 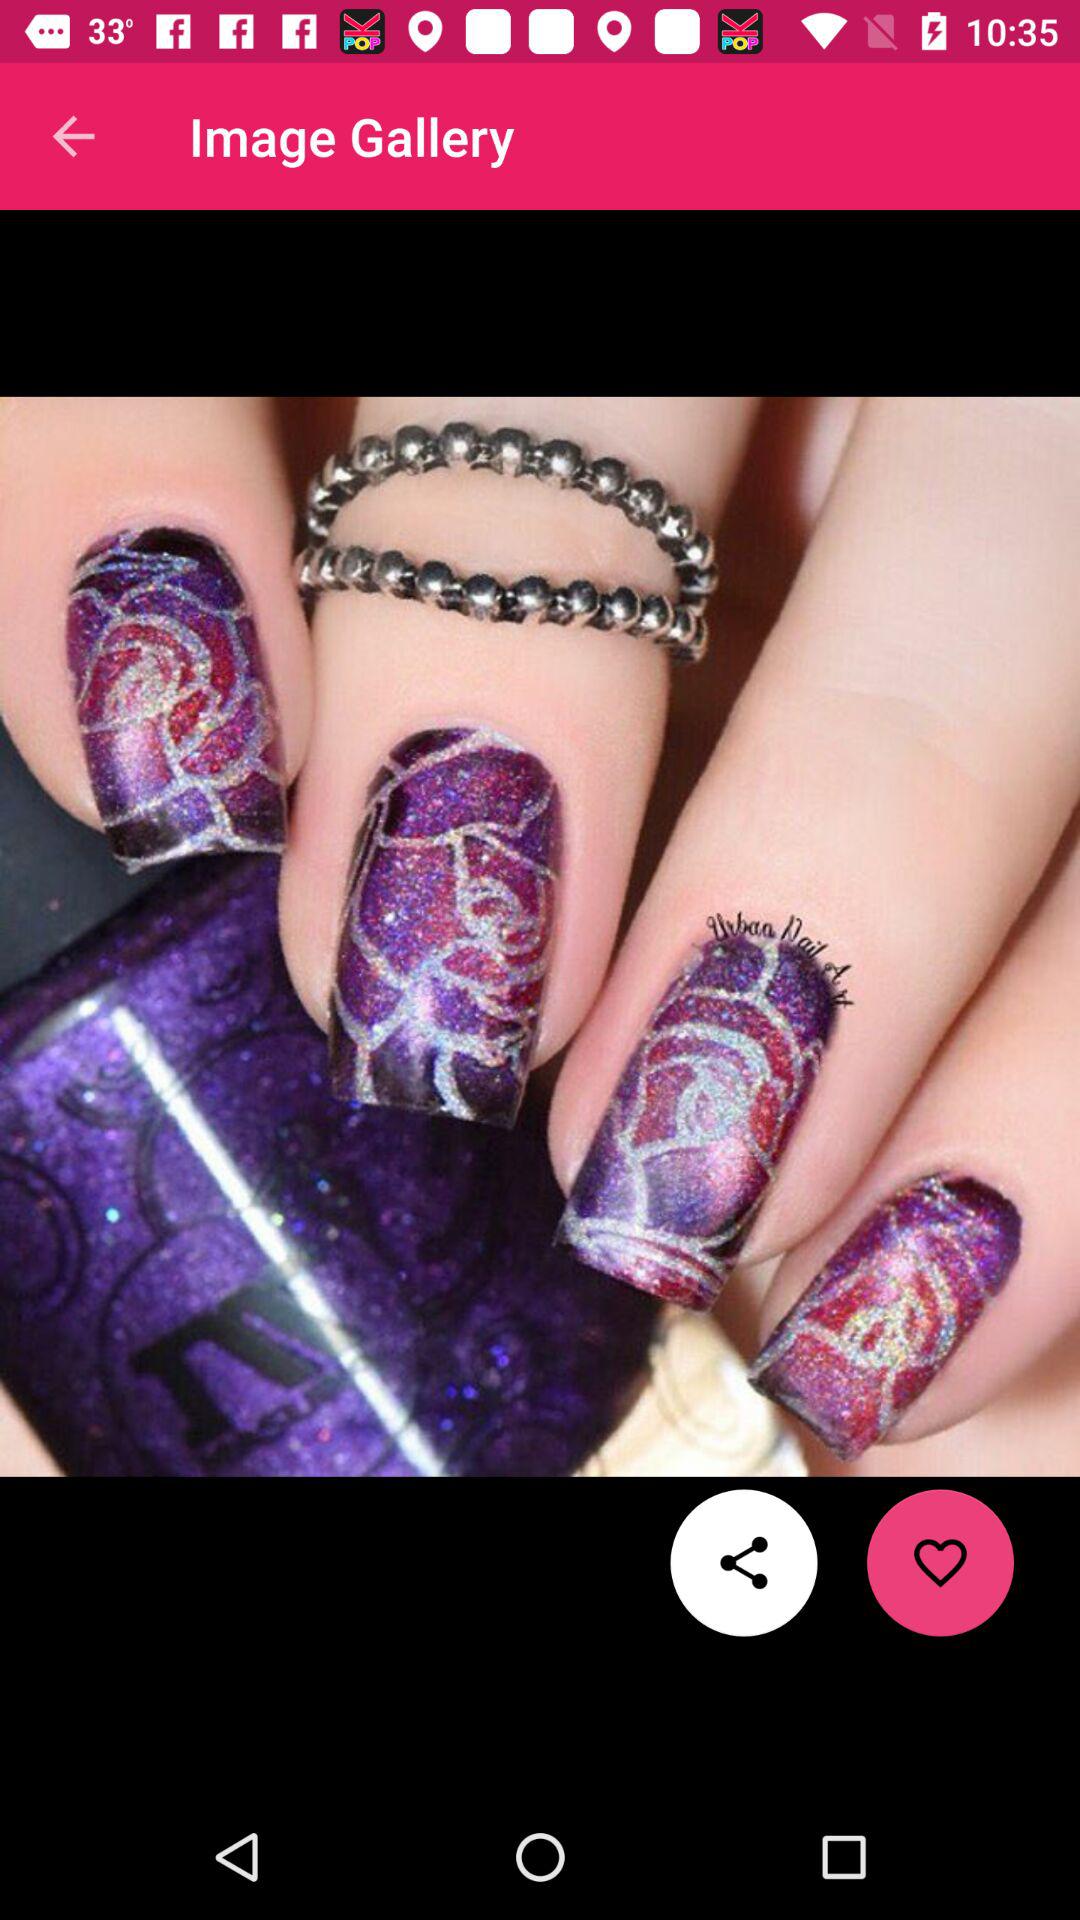 What do you see at coordinates (73, 136) in the screenshot?
I see `press the icon next to the image gallery icon` at bounding box center [73, 136].